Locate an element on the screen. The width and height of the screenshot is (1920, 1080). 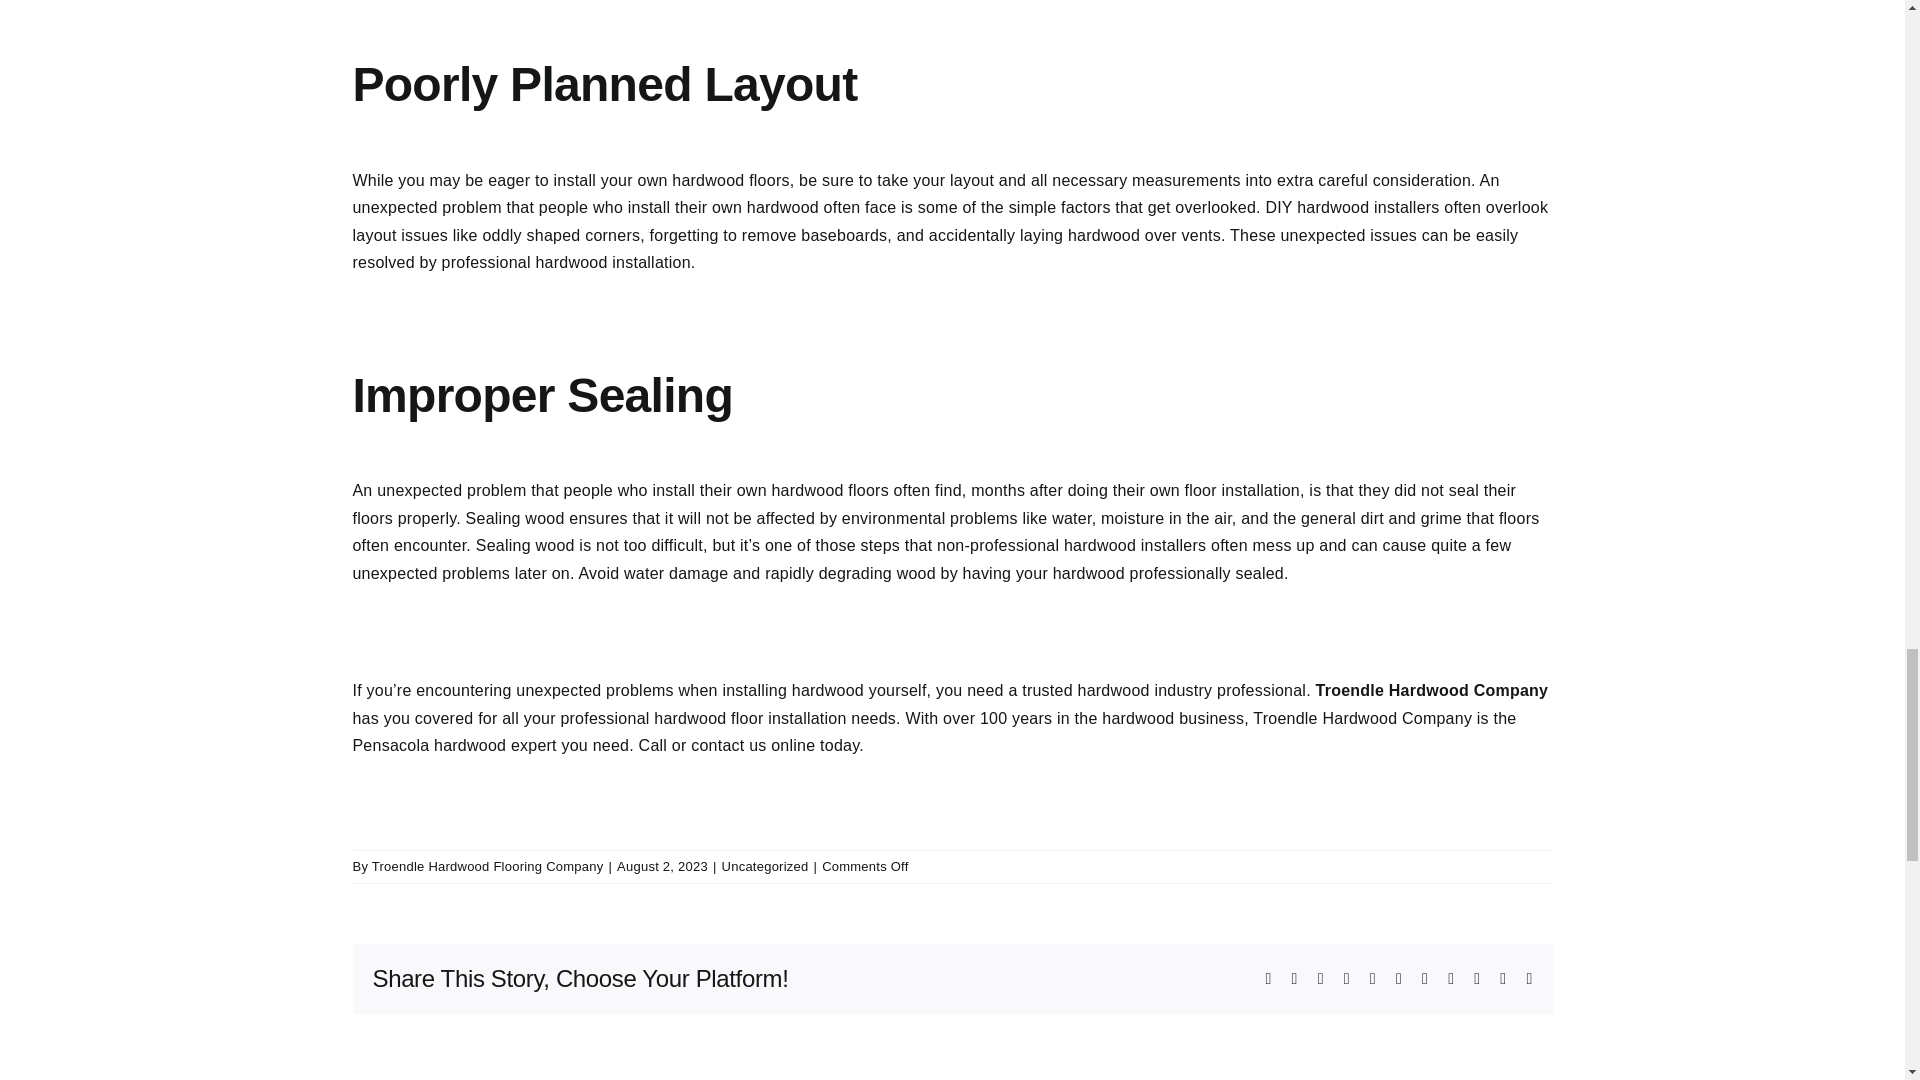
LinkedIn is located at coordinates (1346, 978).